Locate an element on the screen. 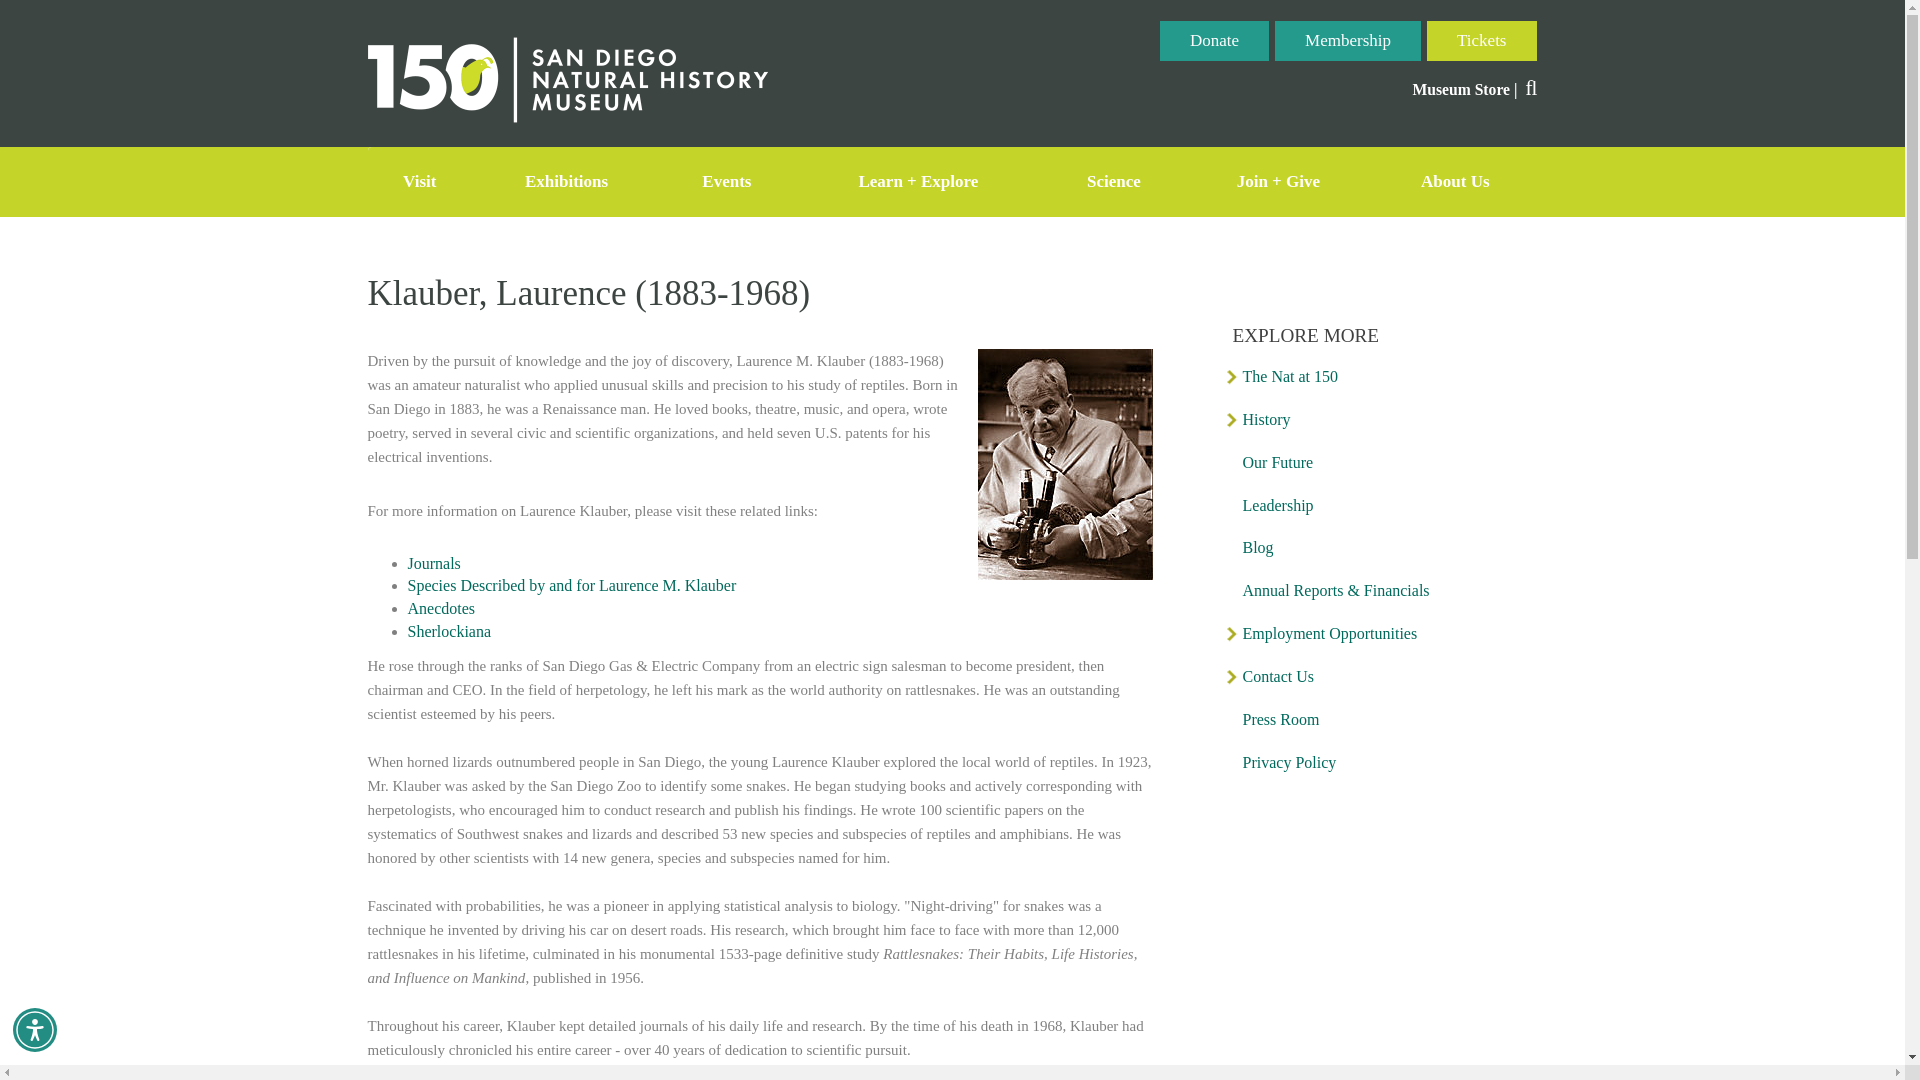 The width and height of the screenshot is (1920, 1080). Membership is located at coordinates (1348, 40).